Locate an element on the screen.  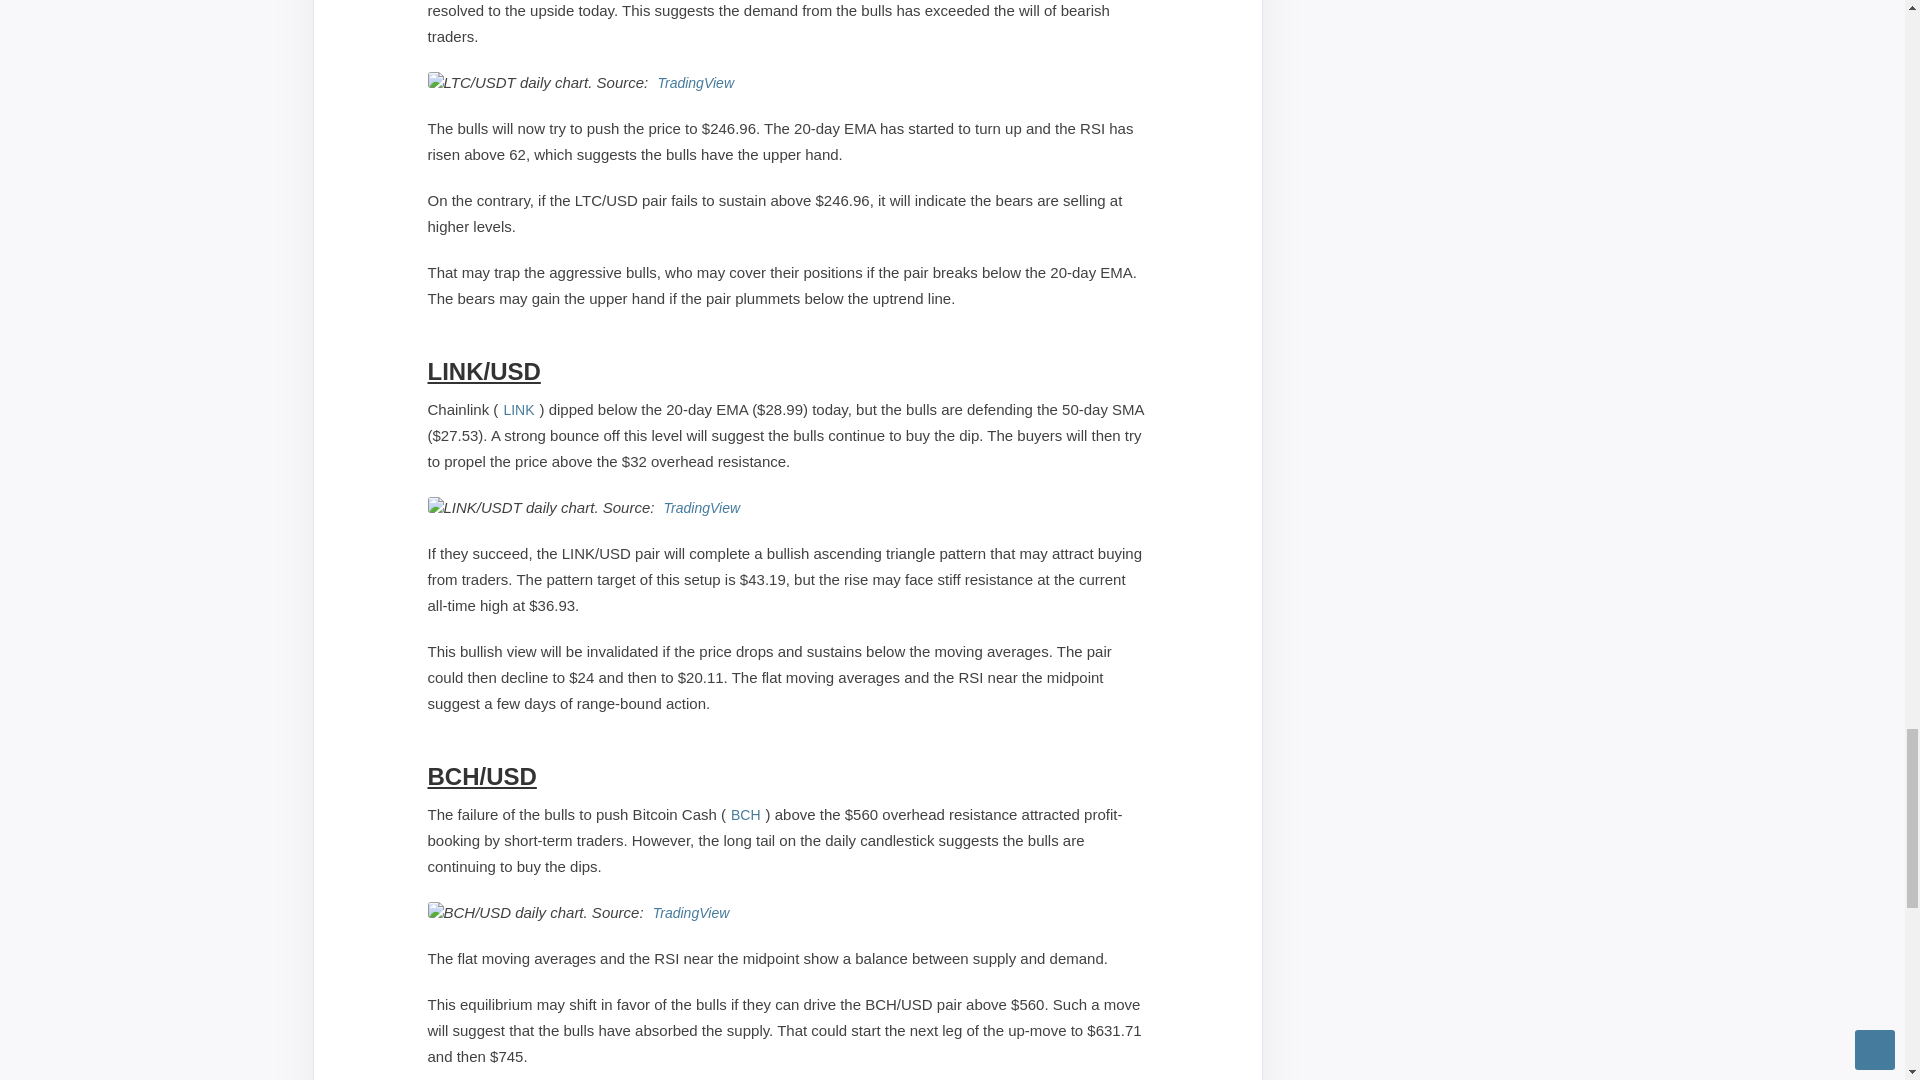
BCH is located at coordinates (746, 814).